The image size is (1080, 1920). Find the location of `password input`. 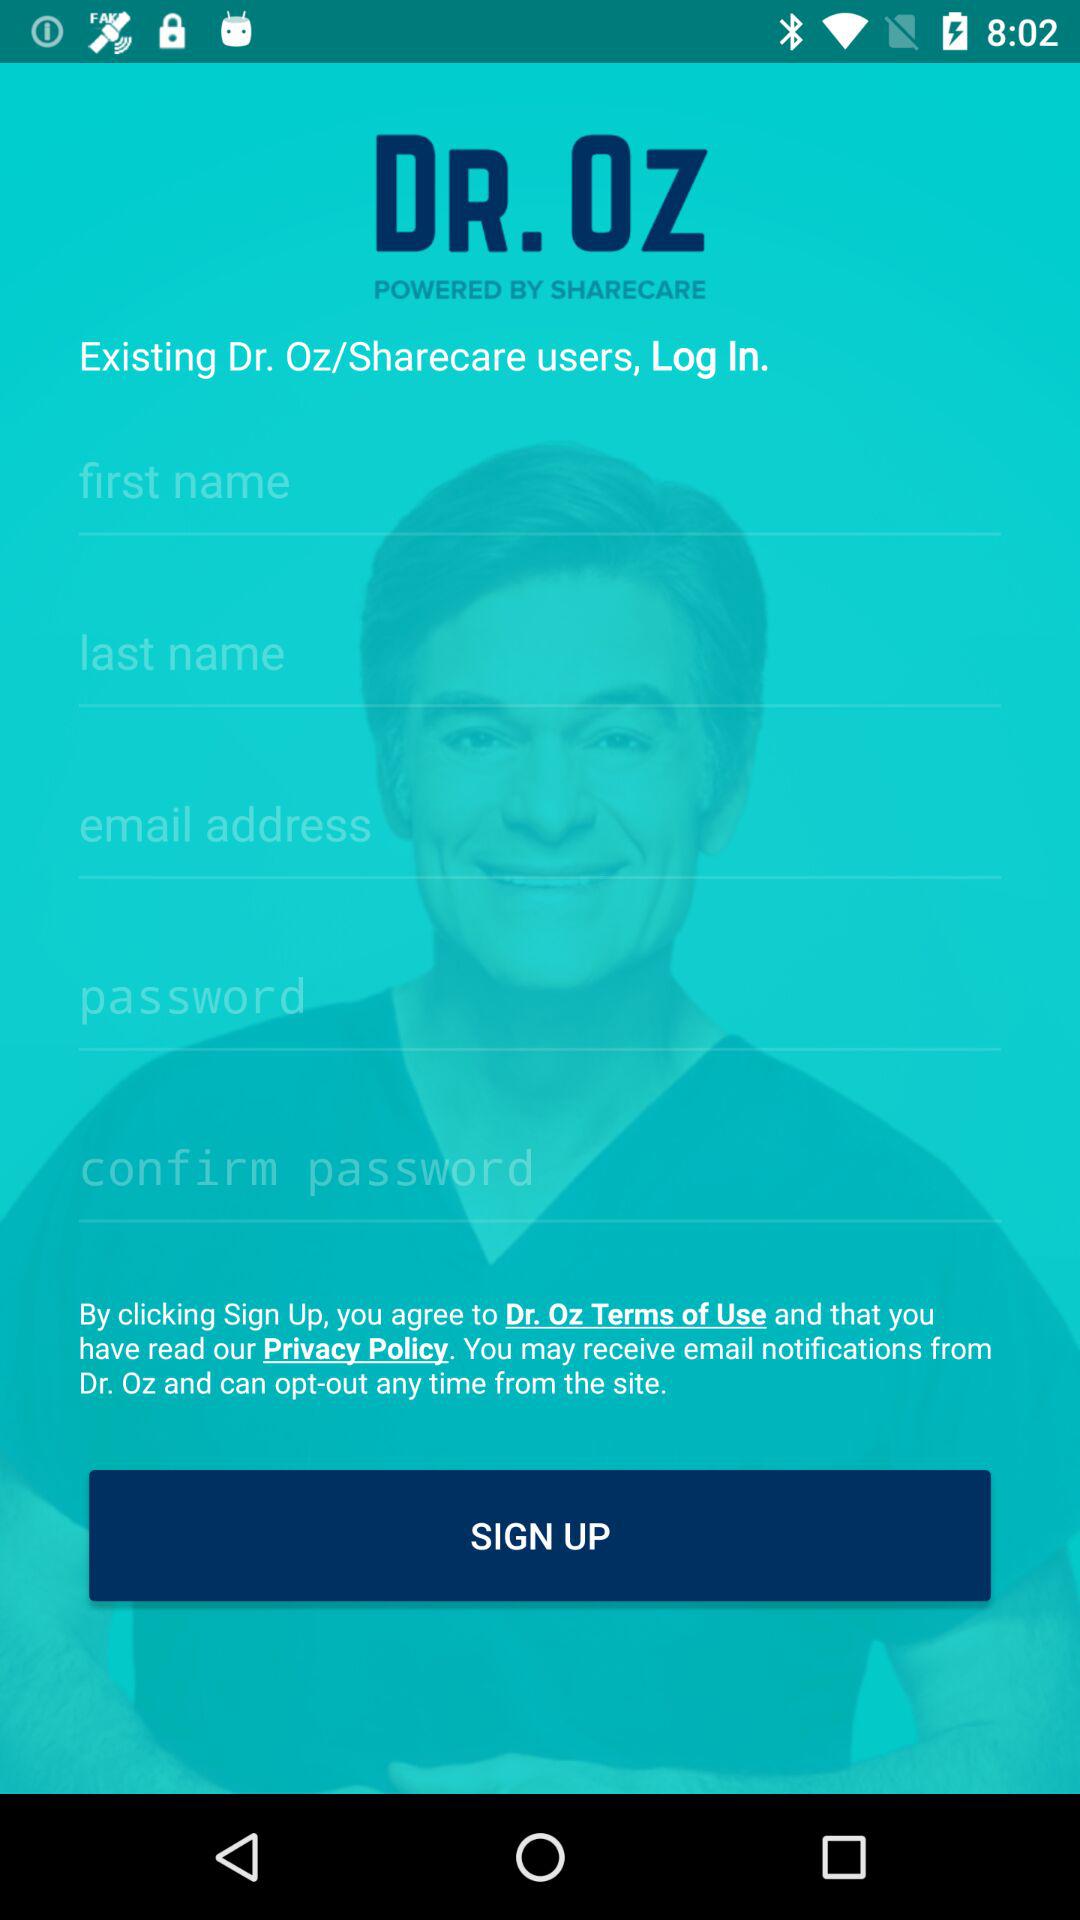

password input is located at coordinates (540, 989).